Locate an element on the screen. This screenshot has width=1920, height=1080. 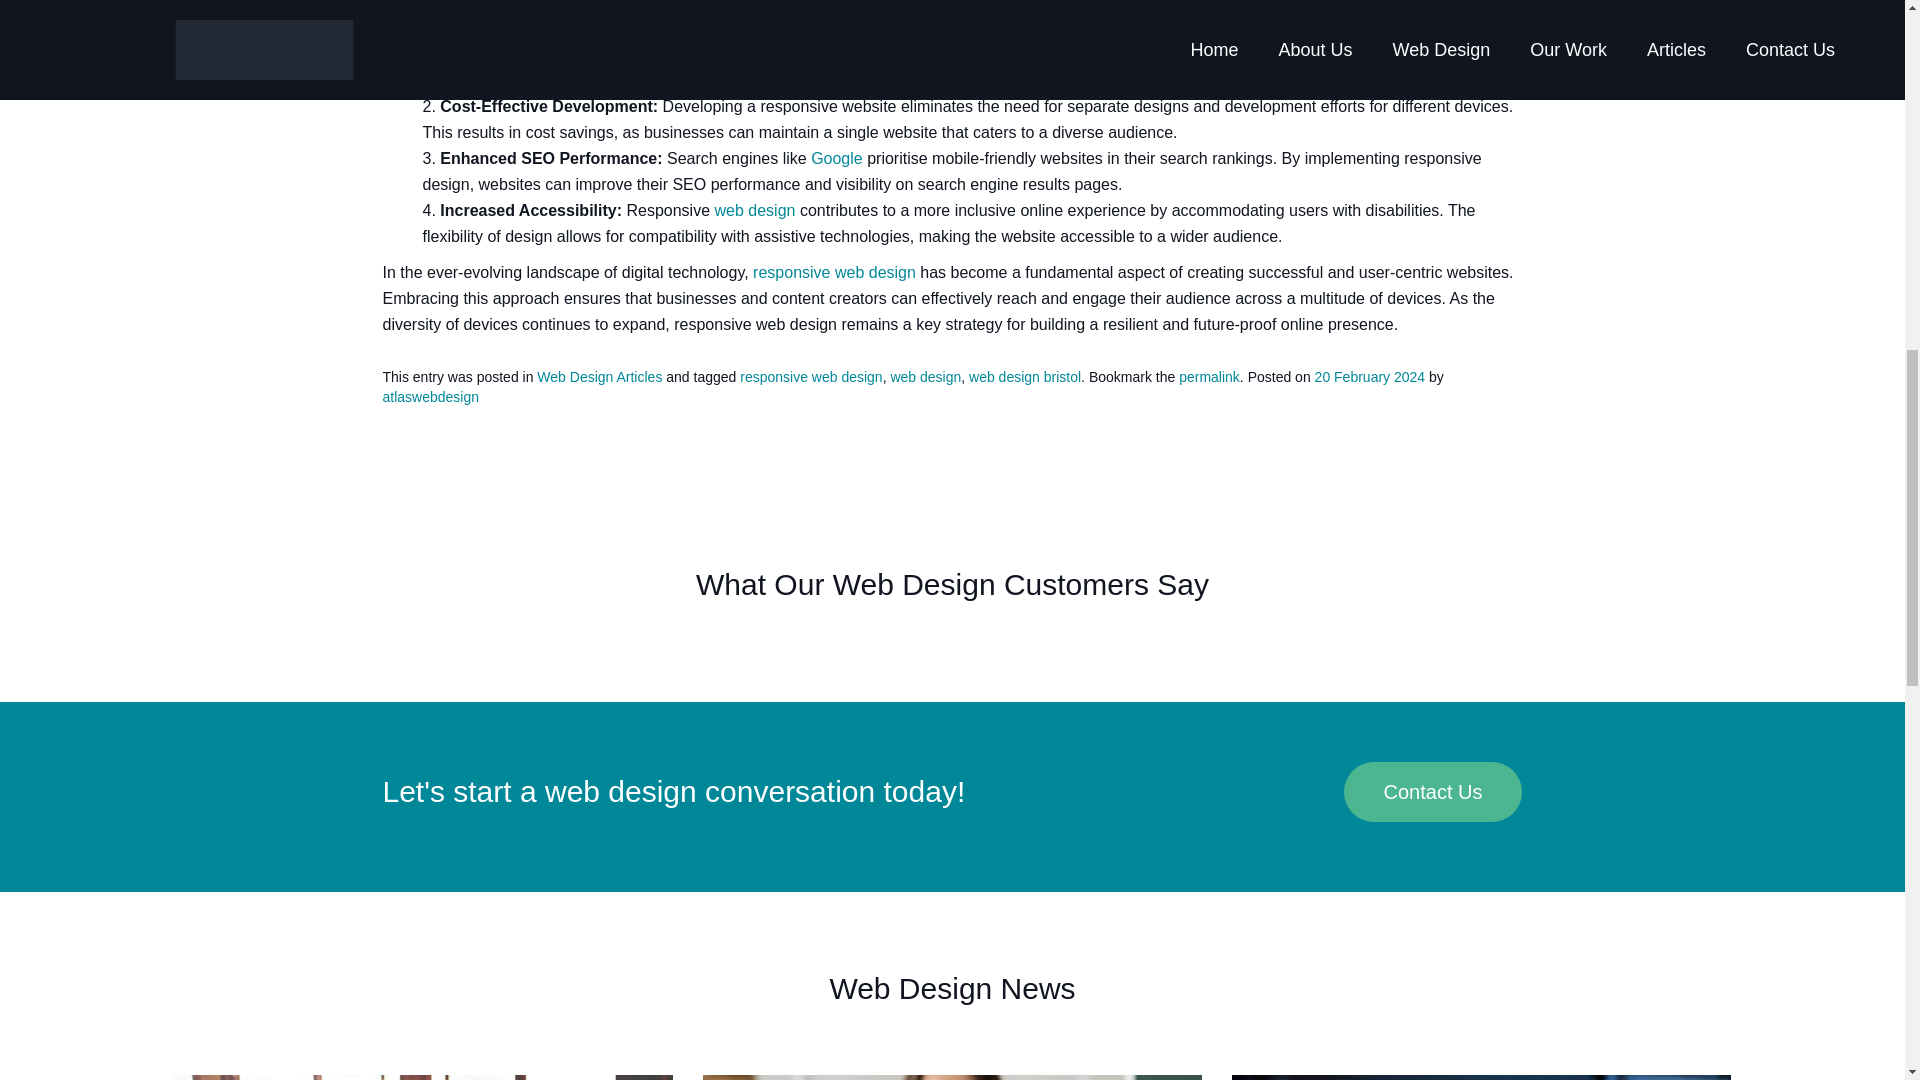
responsive web design is located at coordinates (834, 272).